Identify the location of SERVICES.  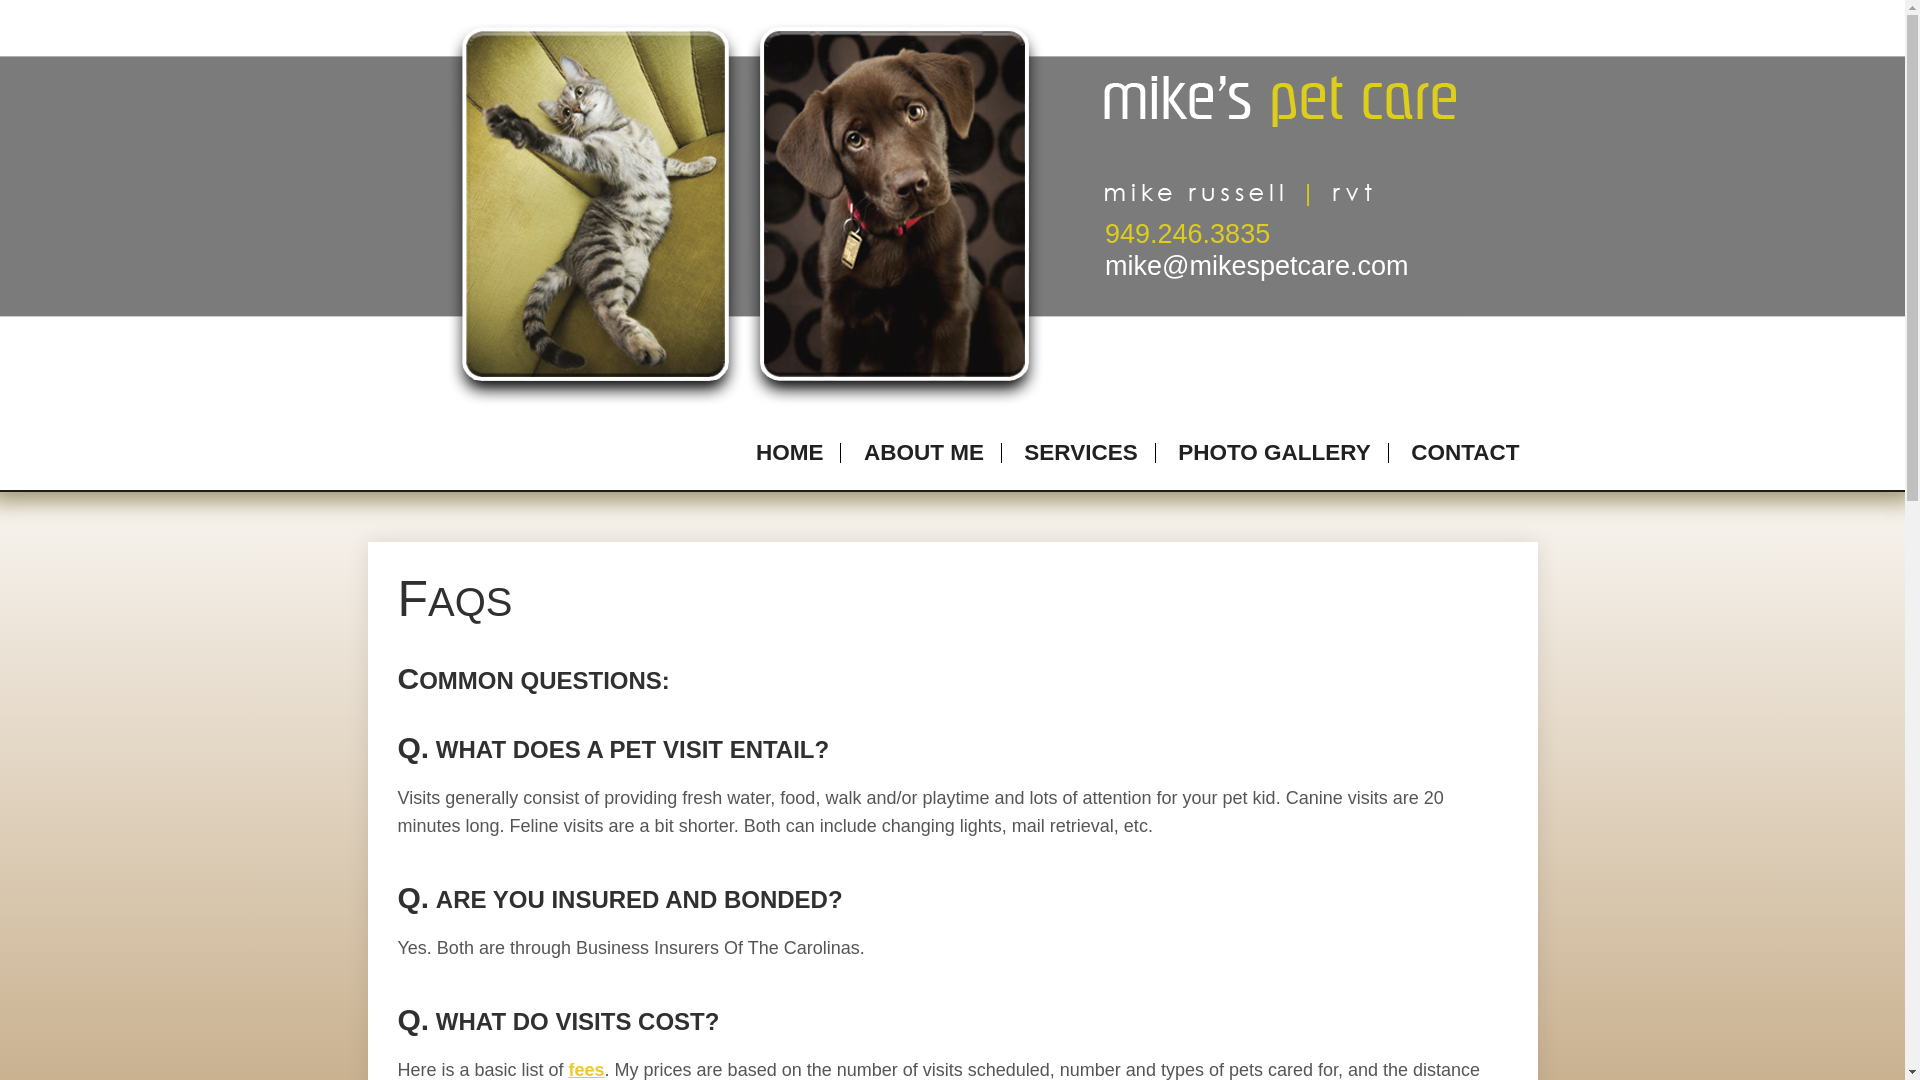
(1080, 452).